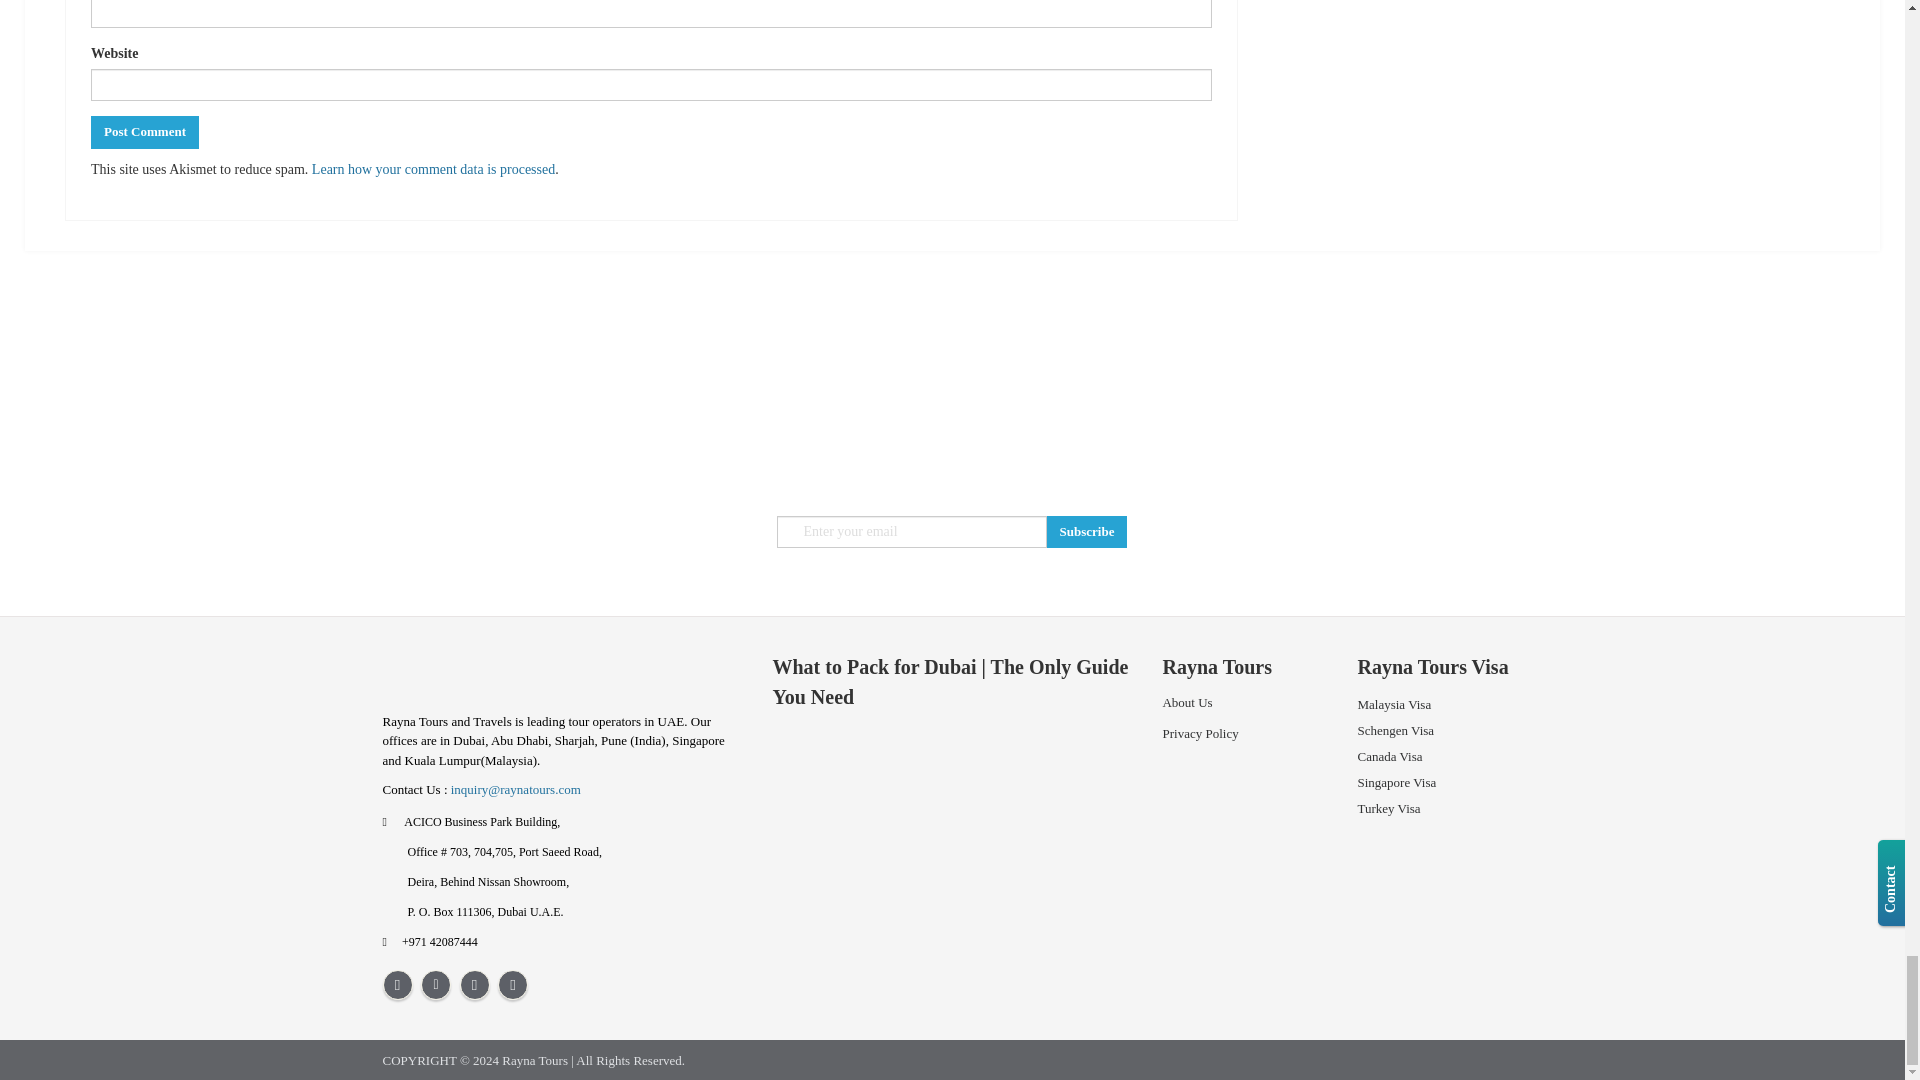 The image size is (1920, 1080). I want to click on Post Comment, so click(144, 132).